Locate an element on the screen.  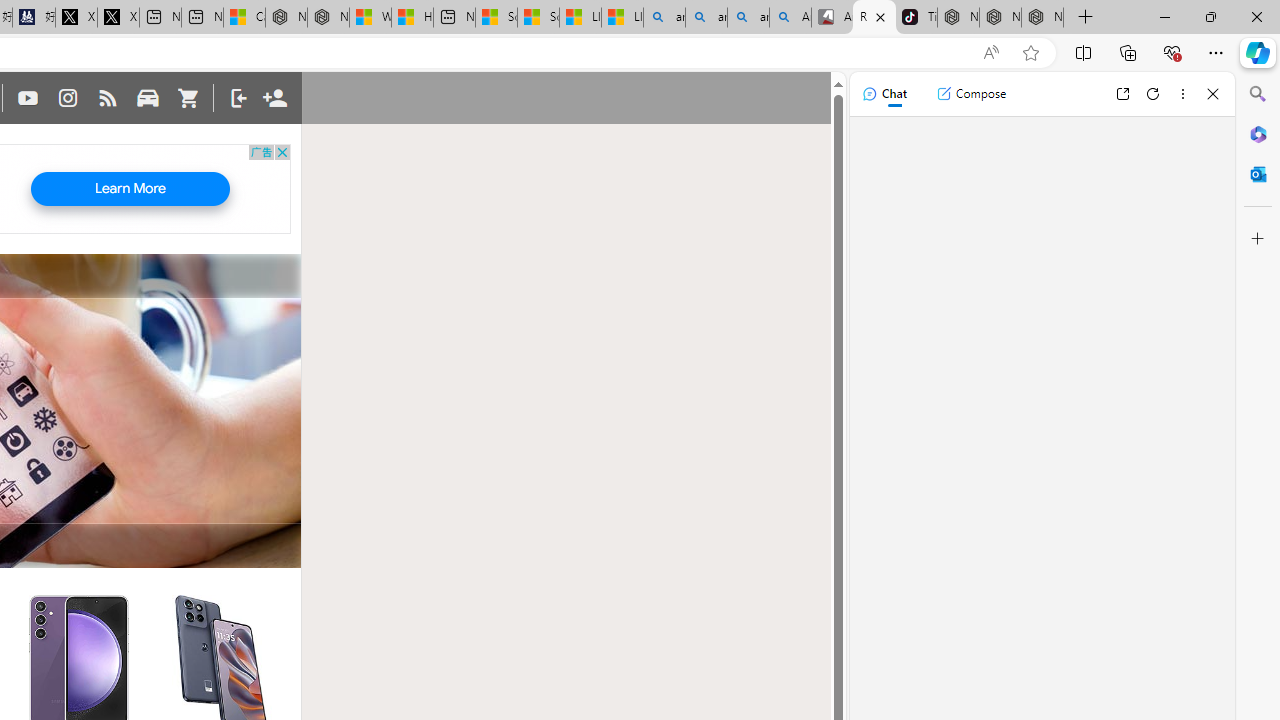
Huge shark washes ashore at New York City beach | Watch is located at coordinates (412, 18).